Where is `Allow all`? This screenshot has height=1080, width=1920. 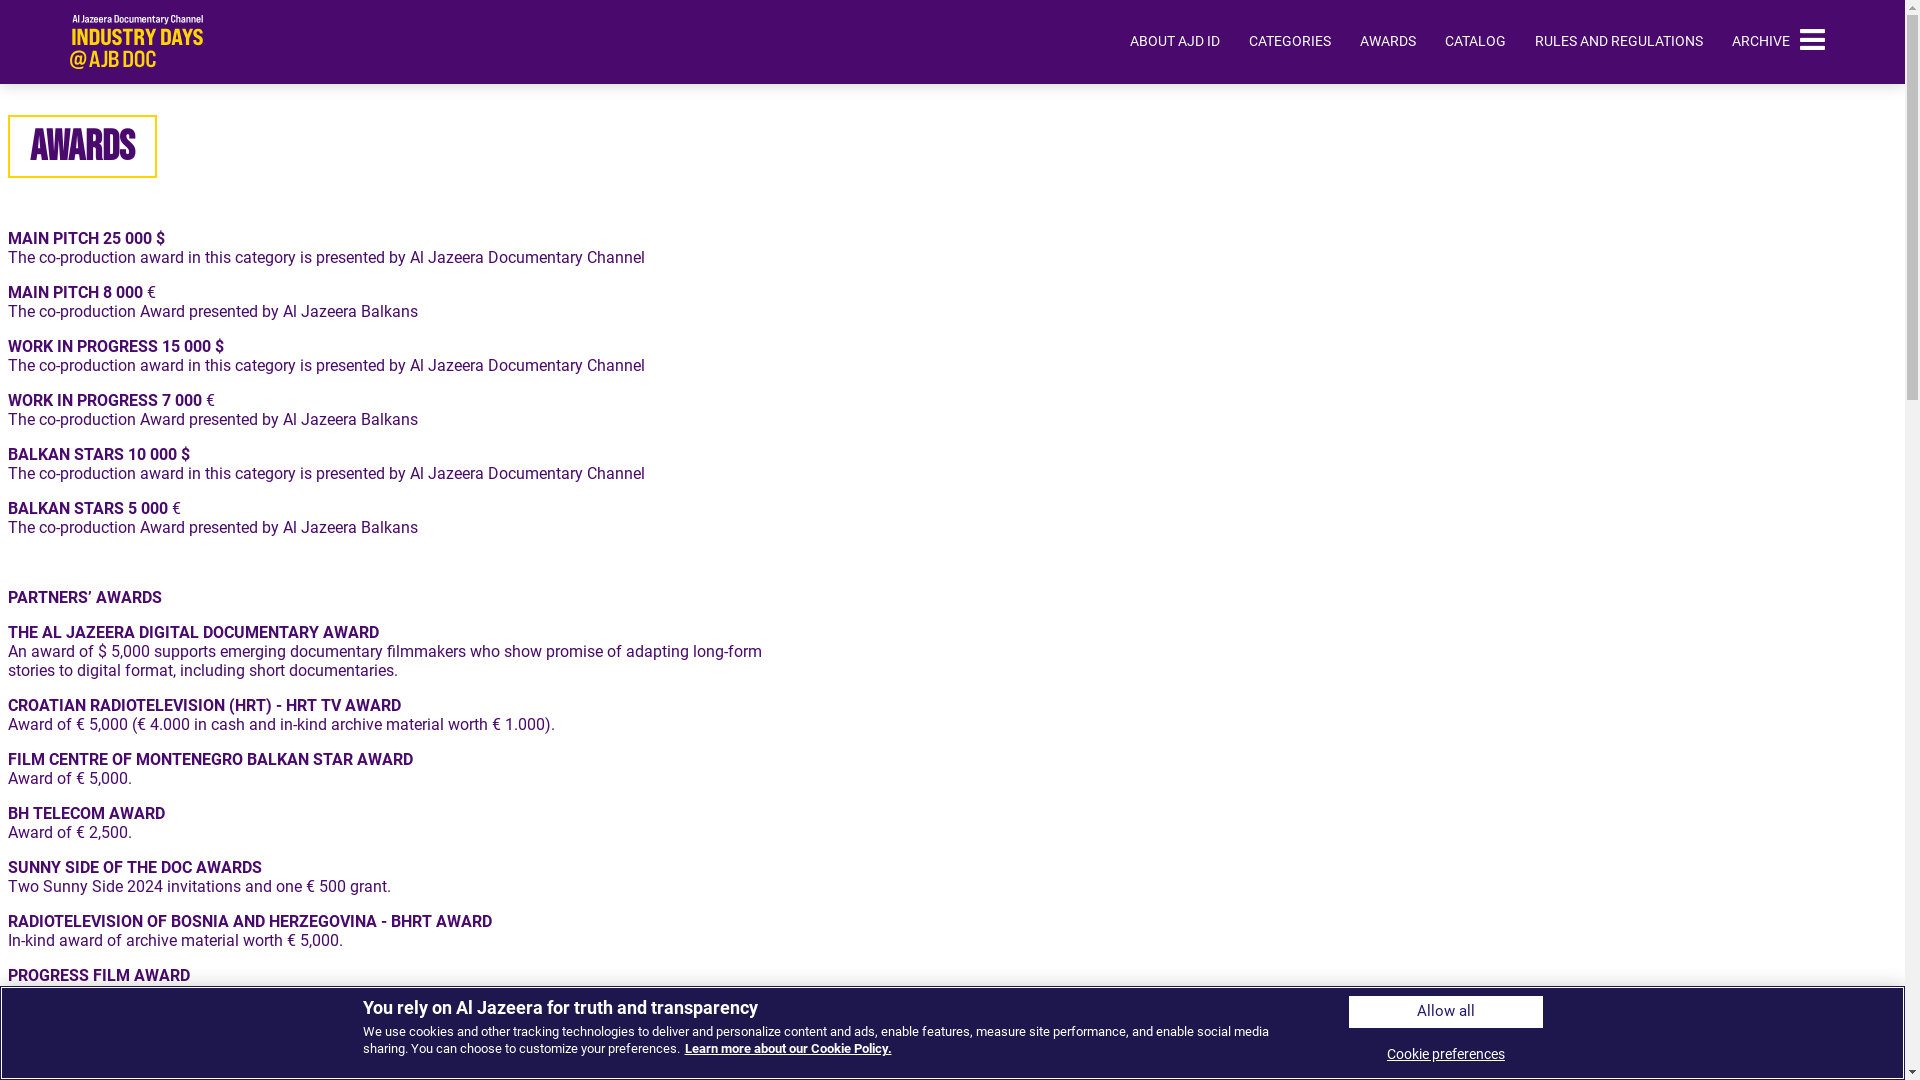 Allow all is located at coordinates (1446, 1012).